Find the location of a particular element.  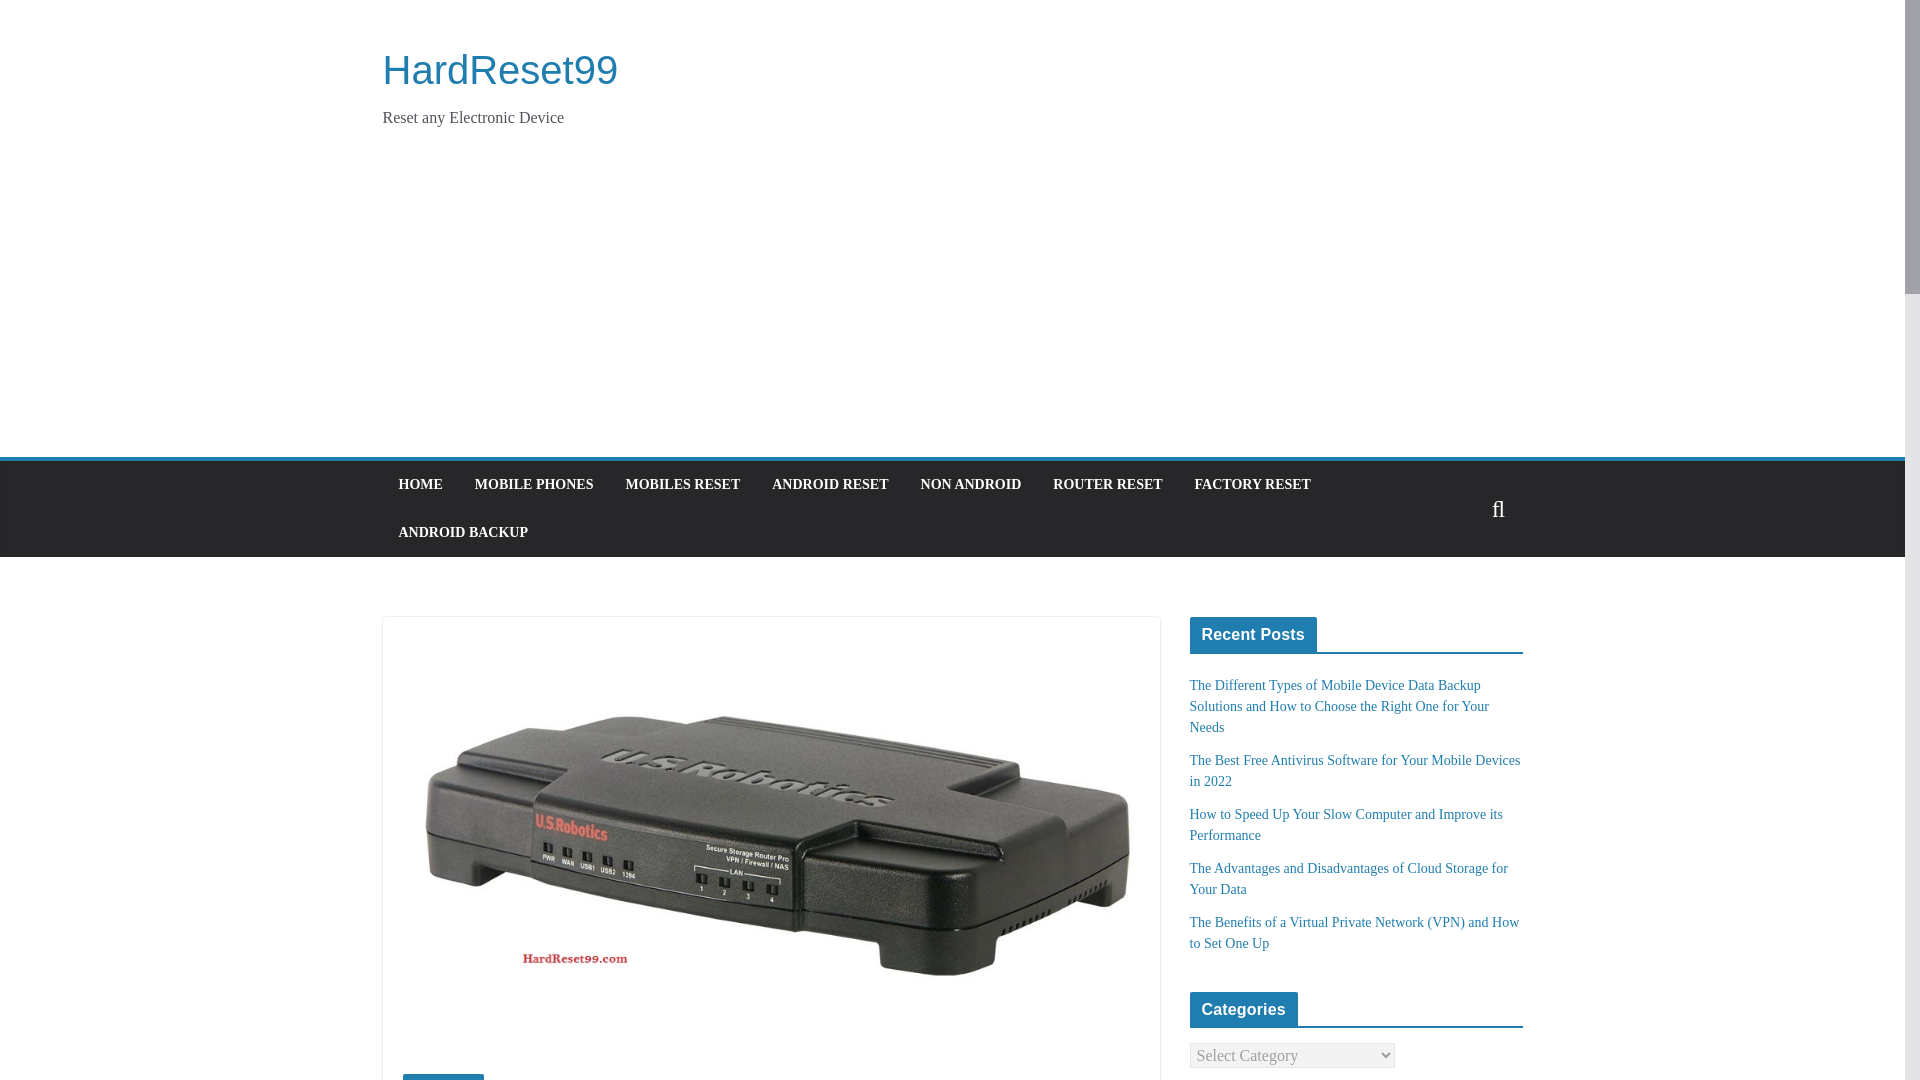

NON ANDROID is located at coordinates (971, 484).